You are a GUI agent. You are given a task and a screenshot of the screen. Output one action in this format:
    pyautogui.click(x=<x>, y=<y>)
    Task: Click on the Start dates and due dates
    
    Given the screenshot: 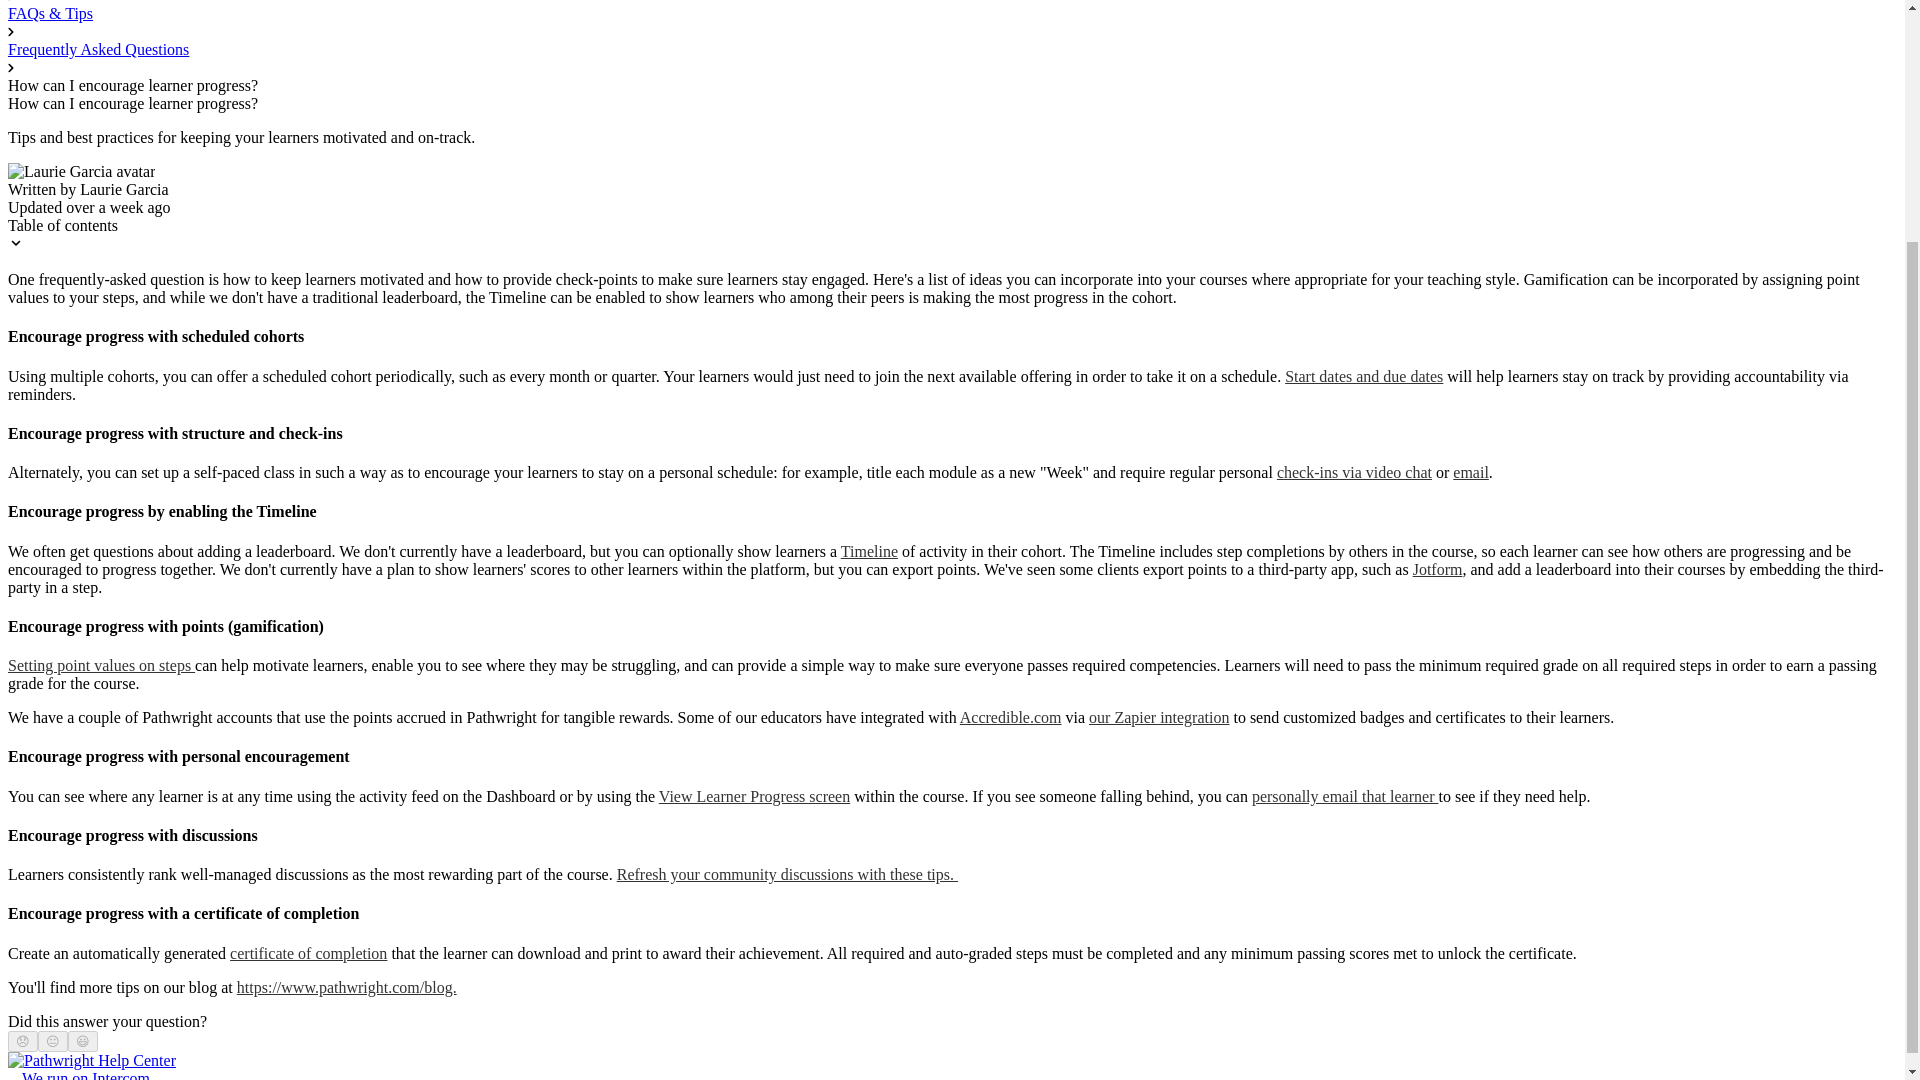 What is the action you would take?
    pyautogui.click(x=1364, y=376)
    